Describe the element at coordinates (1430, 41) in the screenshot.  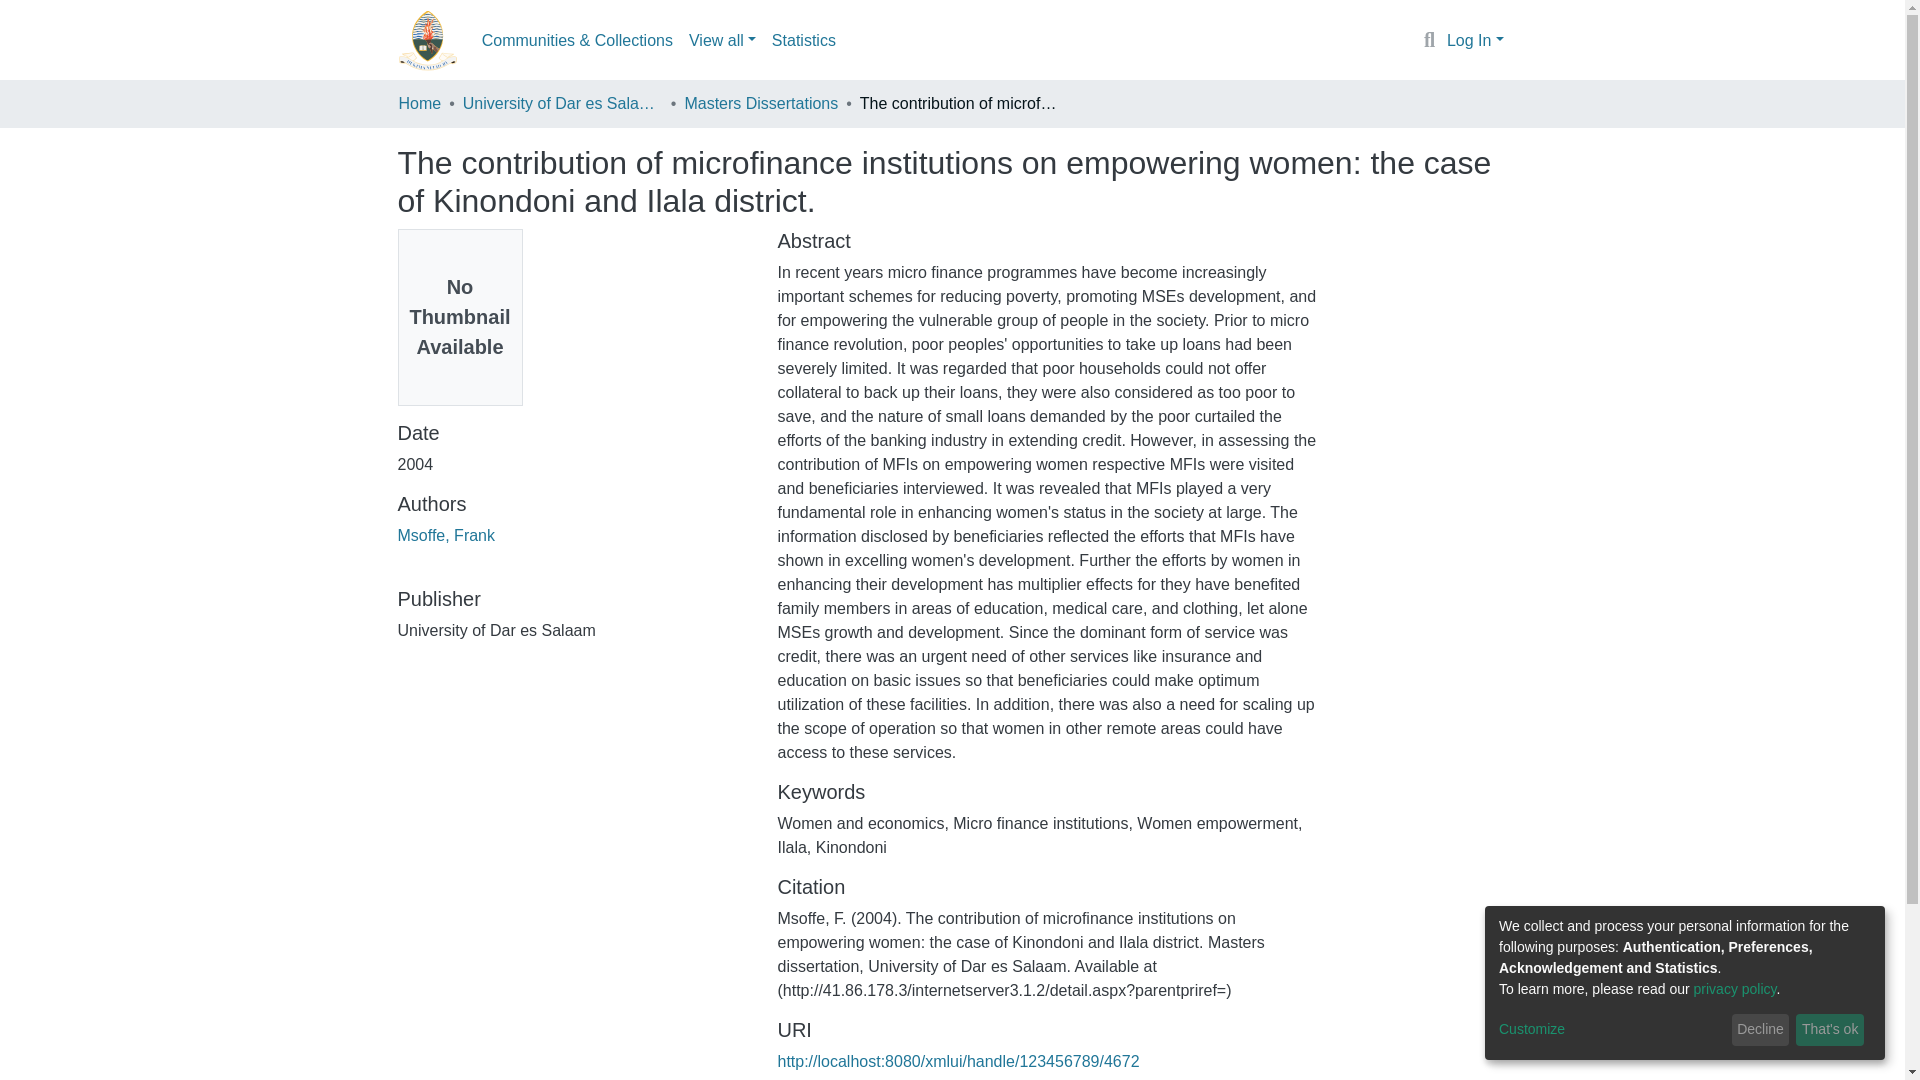
I see `Search` at that location.